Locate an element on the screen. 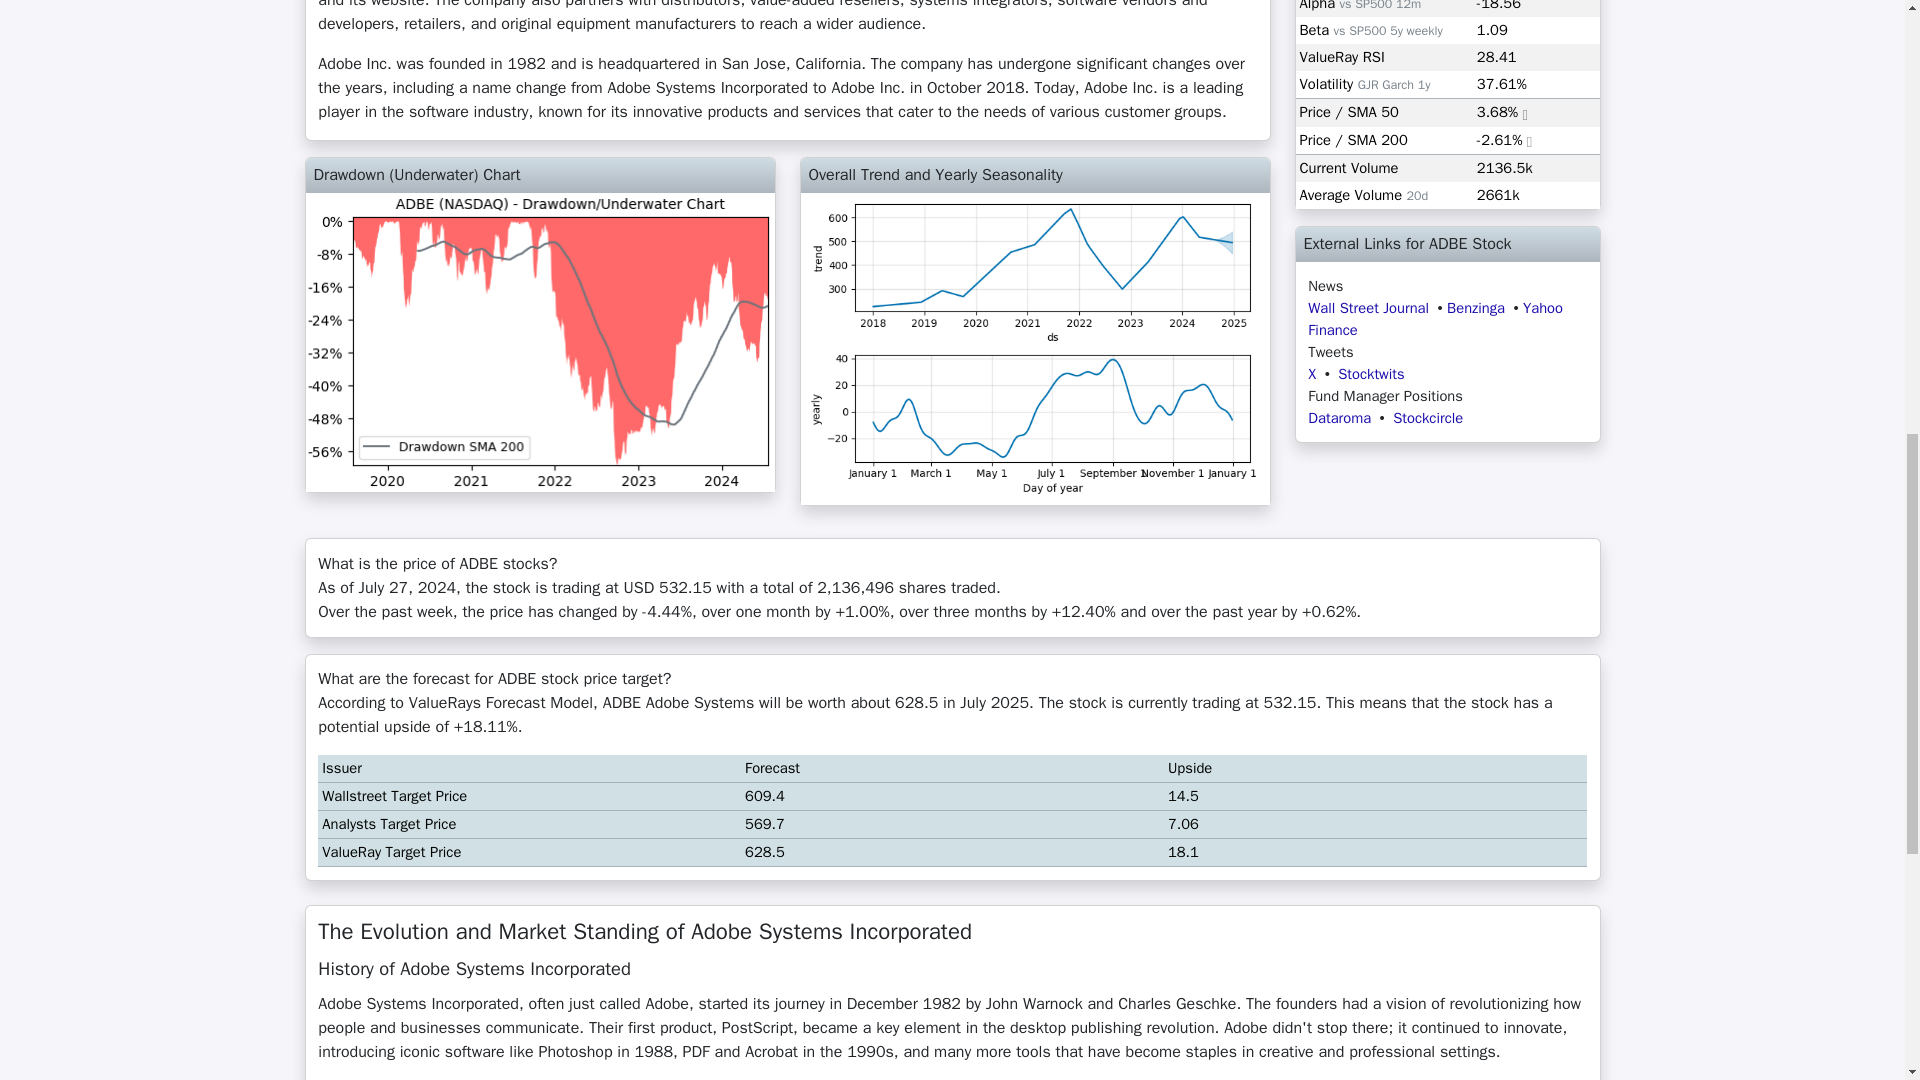 This screenshot has height=1080, width=1920. Benzinga is located at coordinates (1476, 308).